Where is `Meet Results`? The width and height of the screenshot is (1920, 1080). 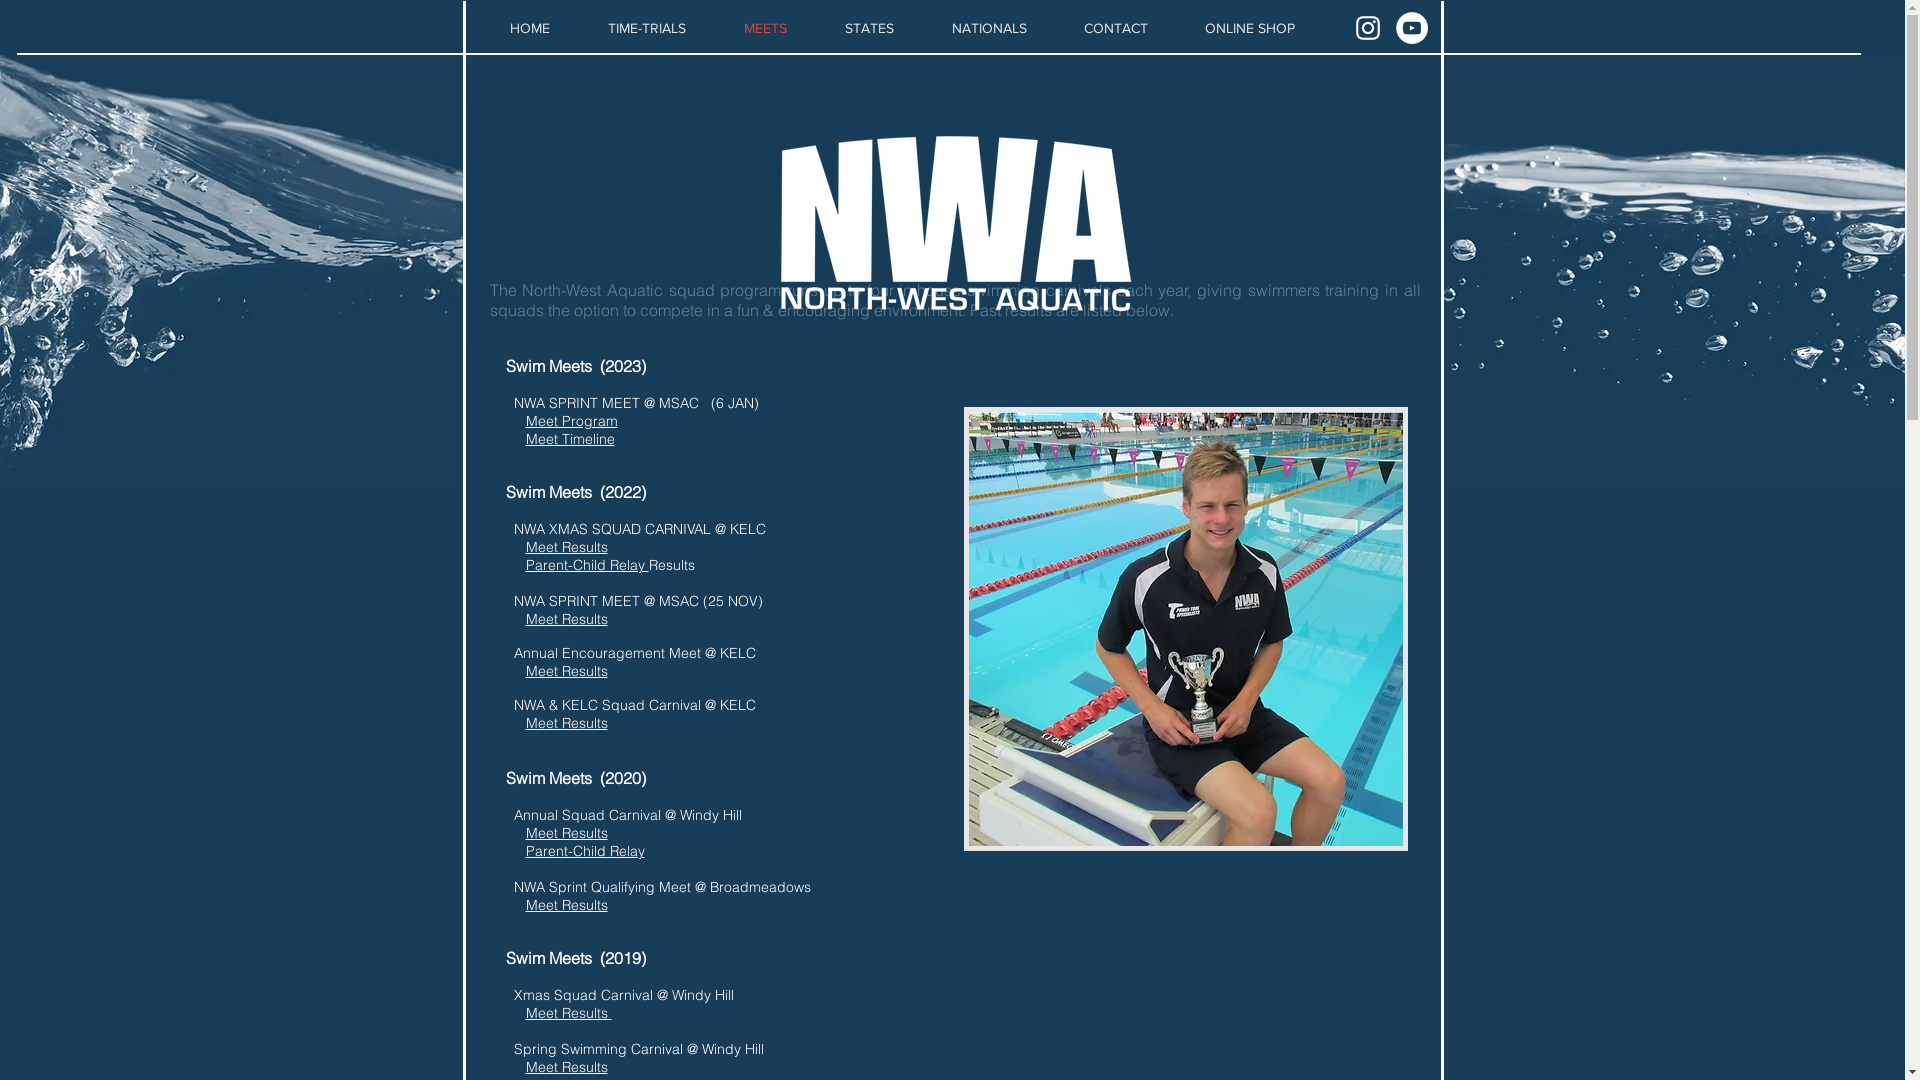 Meet Results is located at coordinates (567, 547).